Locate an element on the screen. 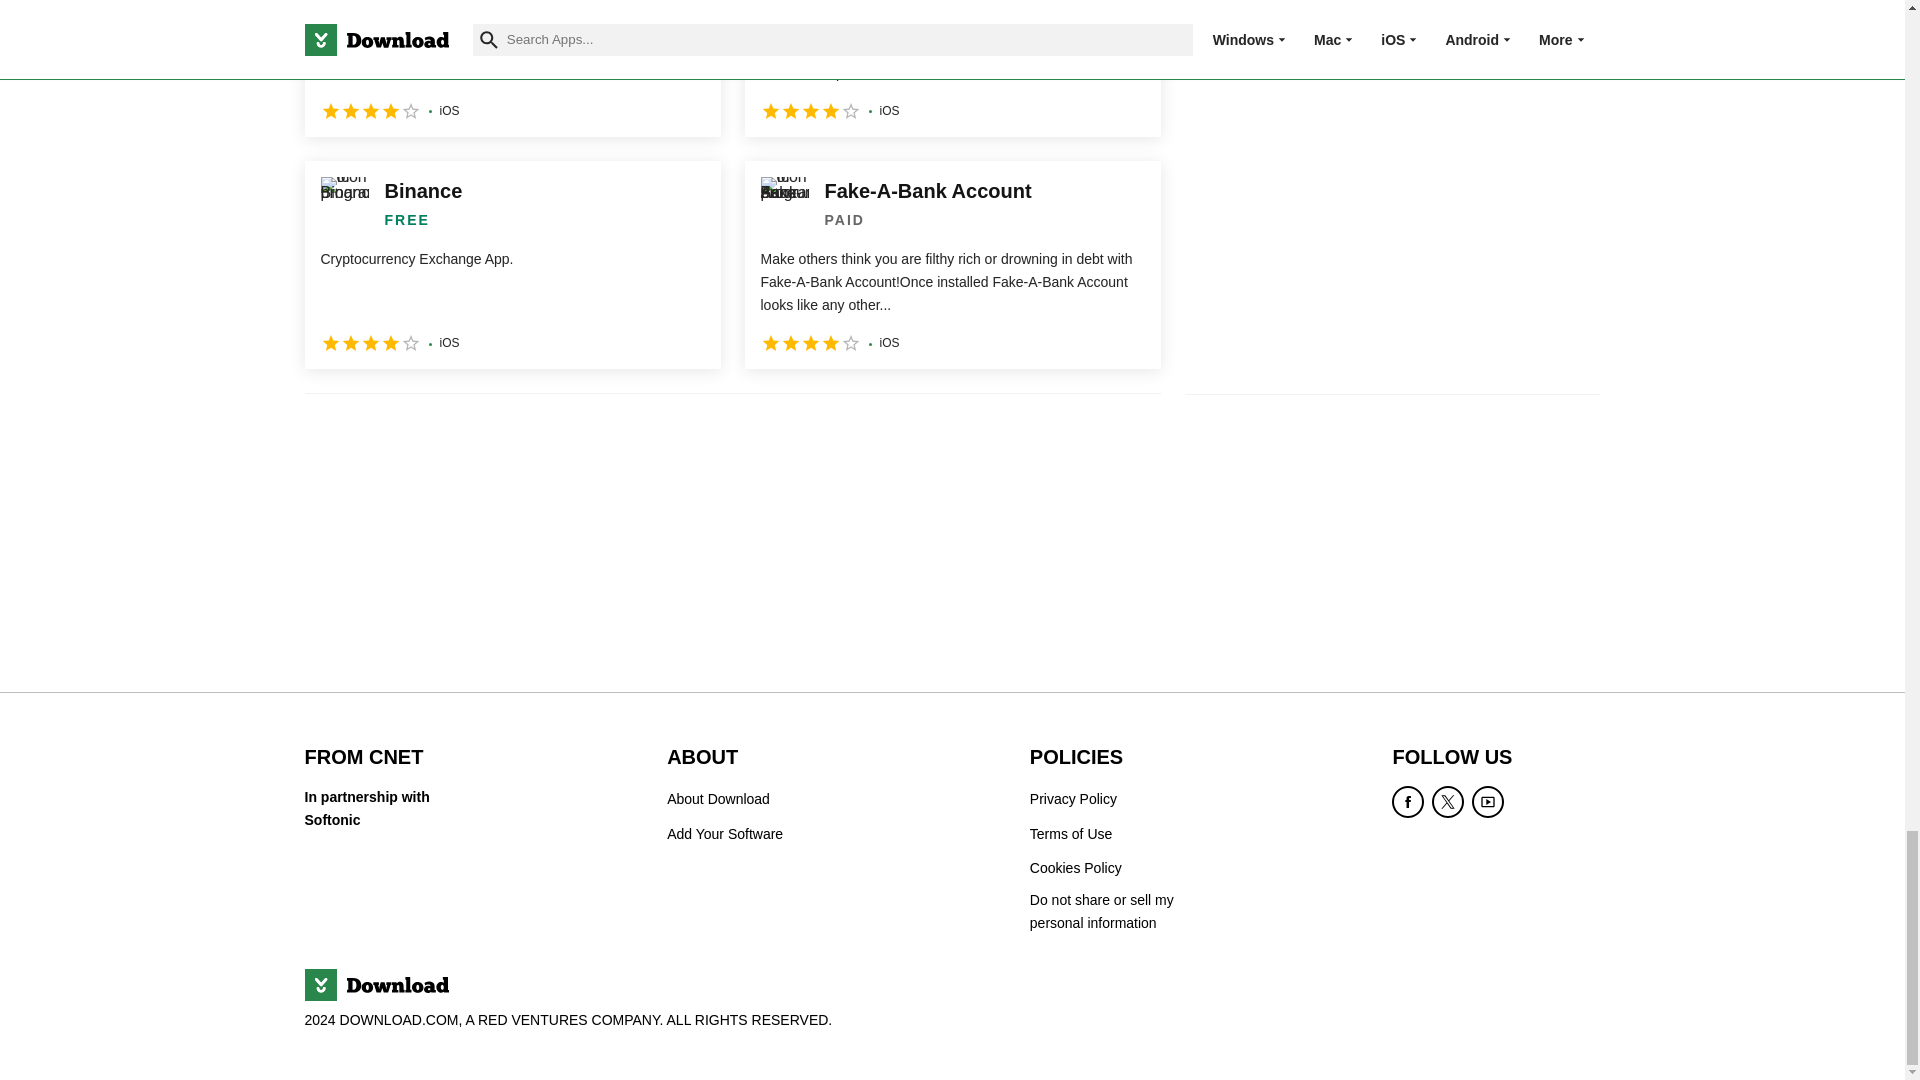 Image resolution: width=1920 pixels, height=1080 pixels. Binance is located at coordinates (512, 264).